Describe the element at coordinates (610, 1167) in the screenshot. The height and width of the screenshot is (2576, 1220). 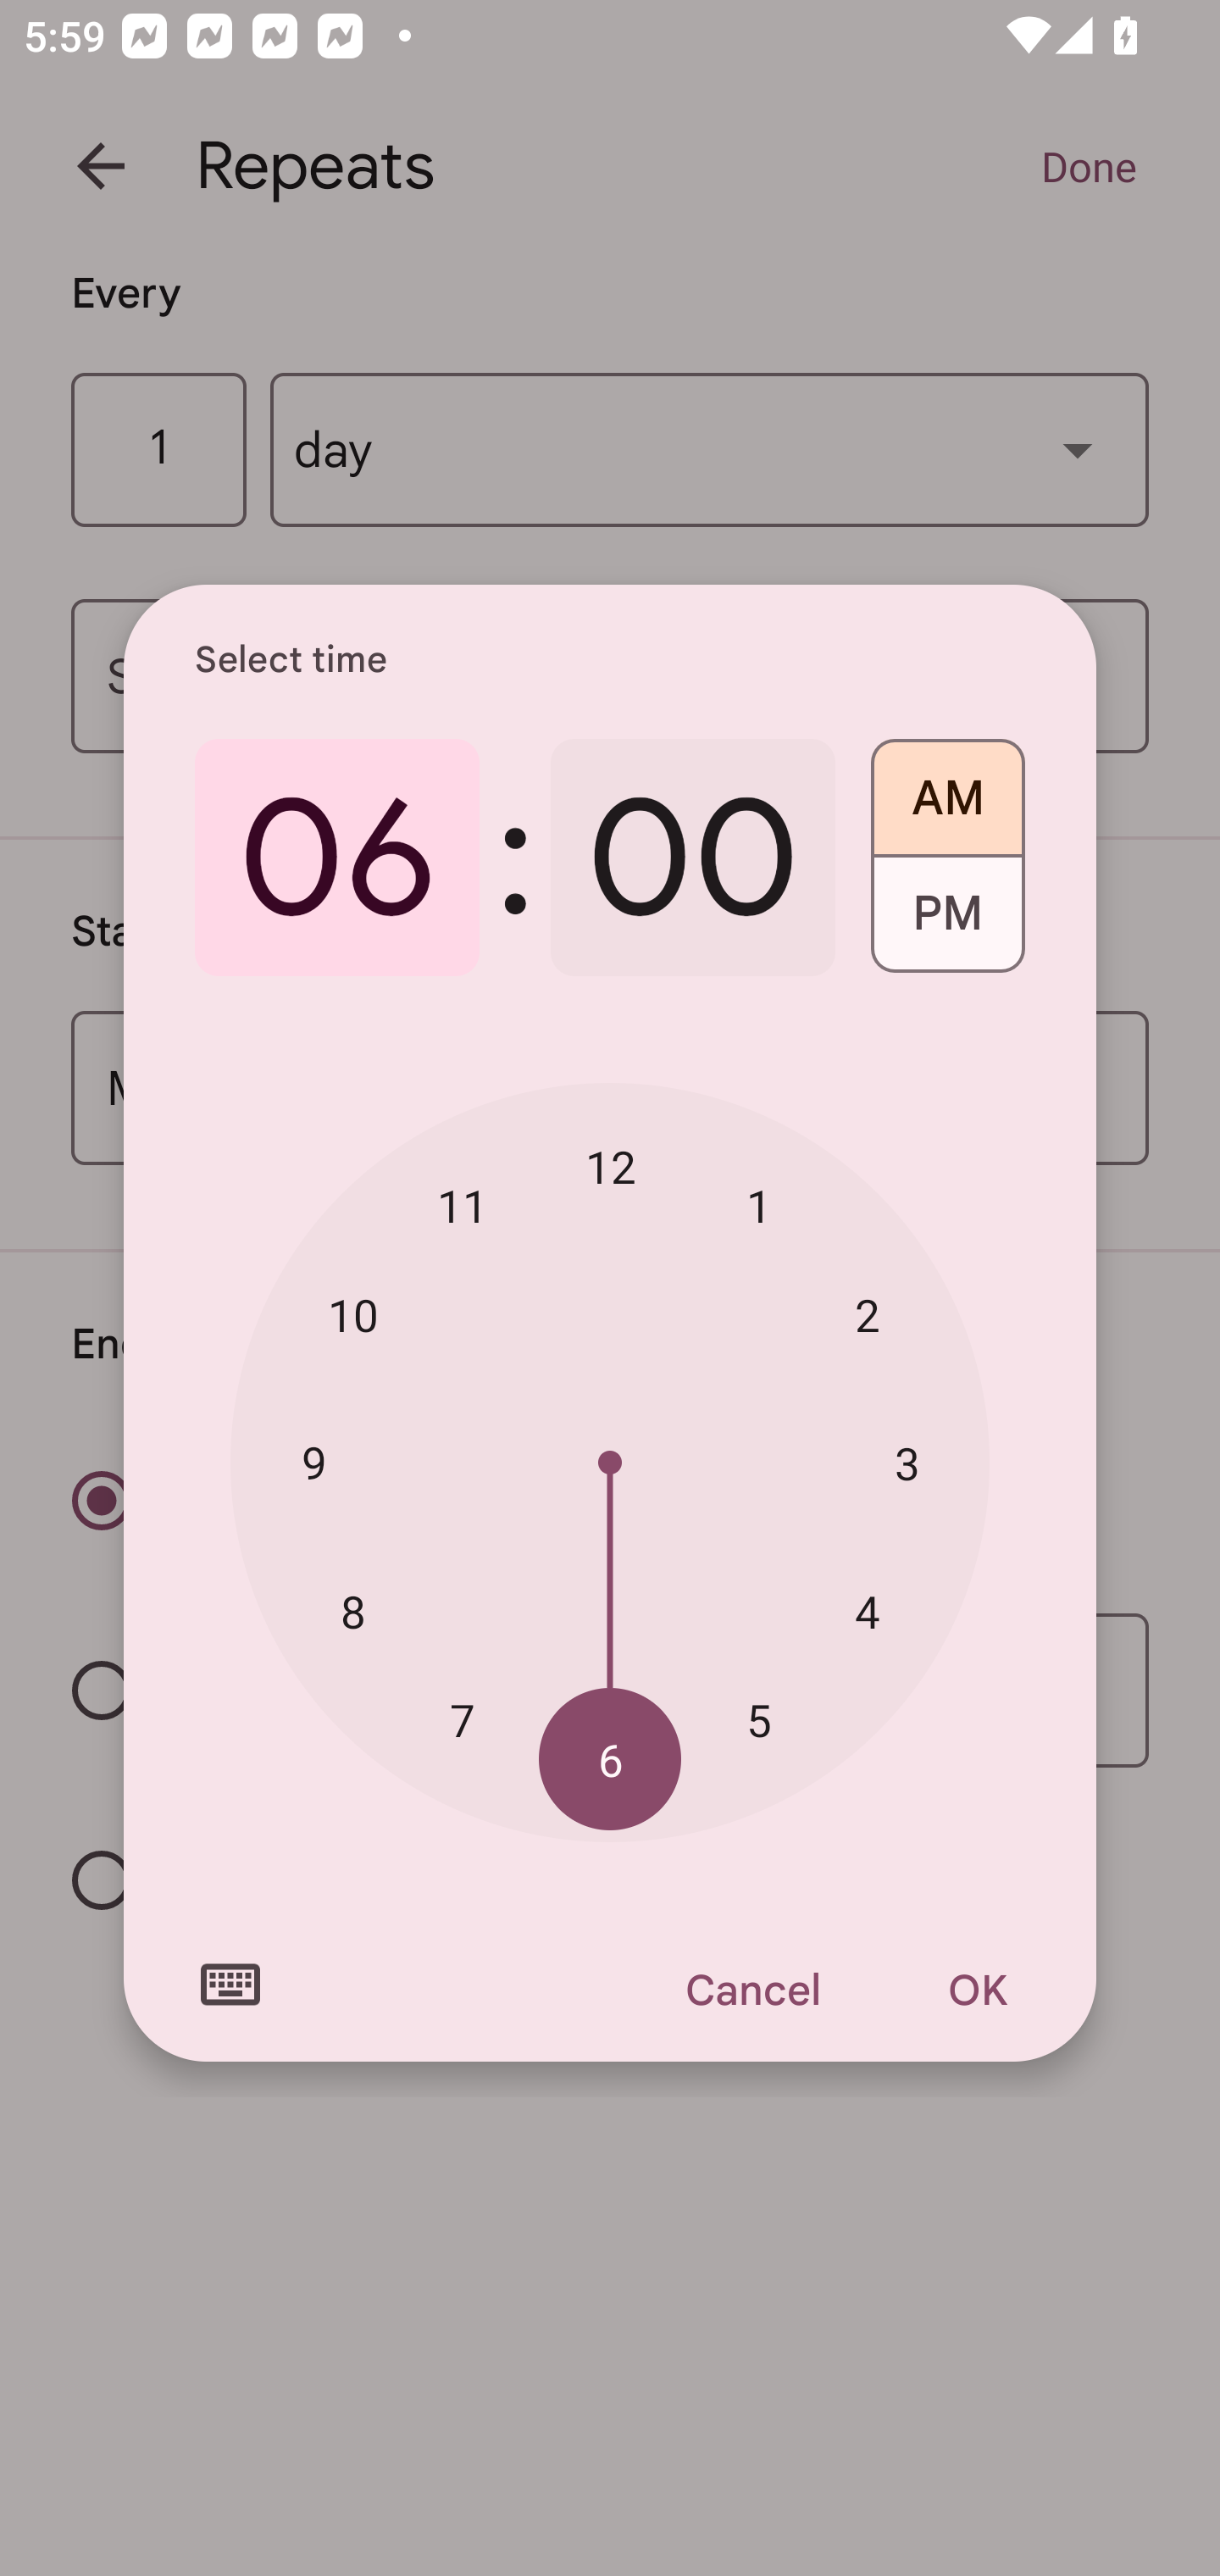
I see `12 12 o'clock` at that location.